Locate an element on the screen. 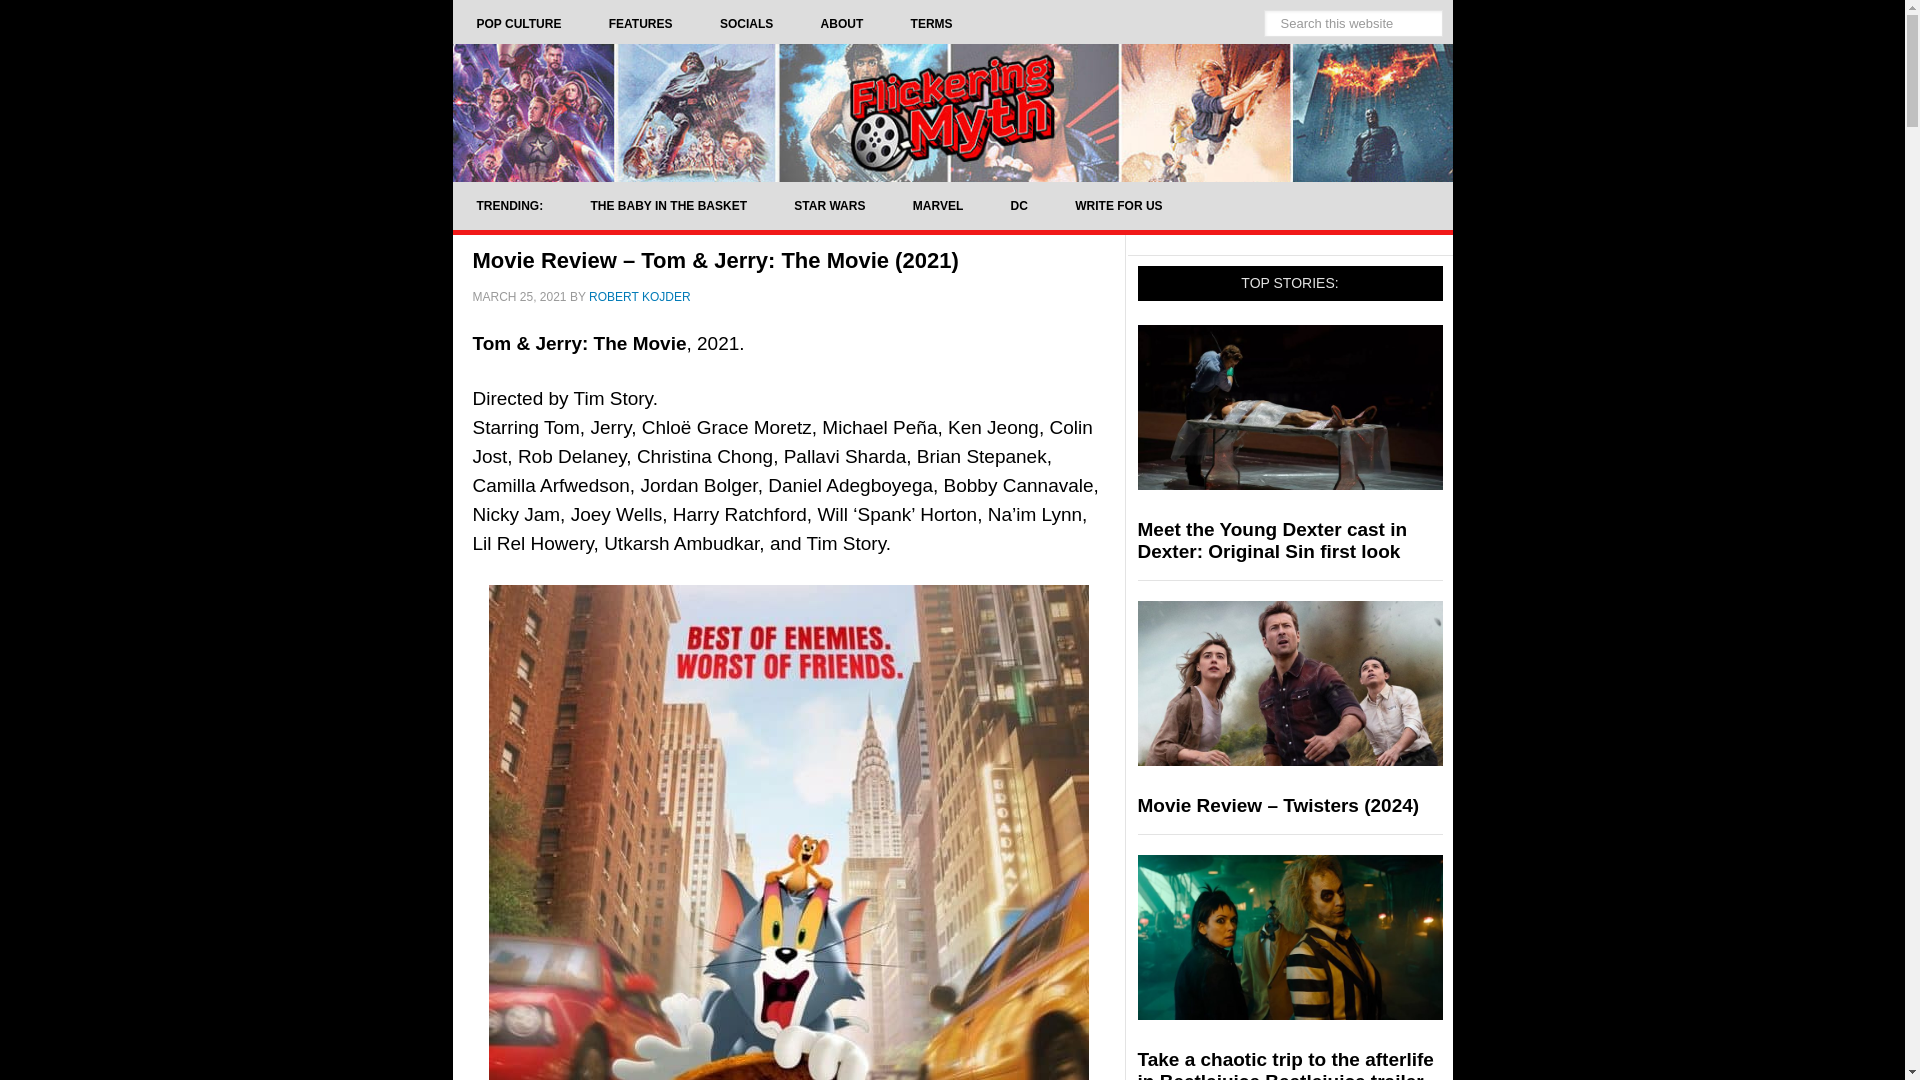 This screenshot has width=1920, height=1080. TRENDING: is located at coordinates (508, 206).